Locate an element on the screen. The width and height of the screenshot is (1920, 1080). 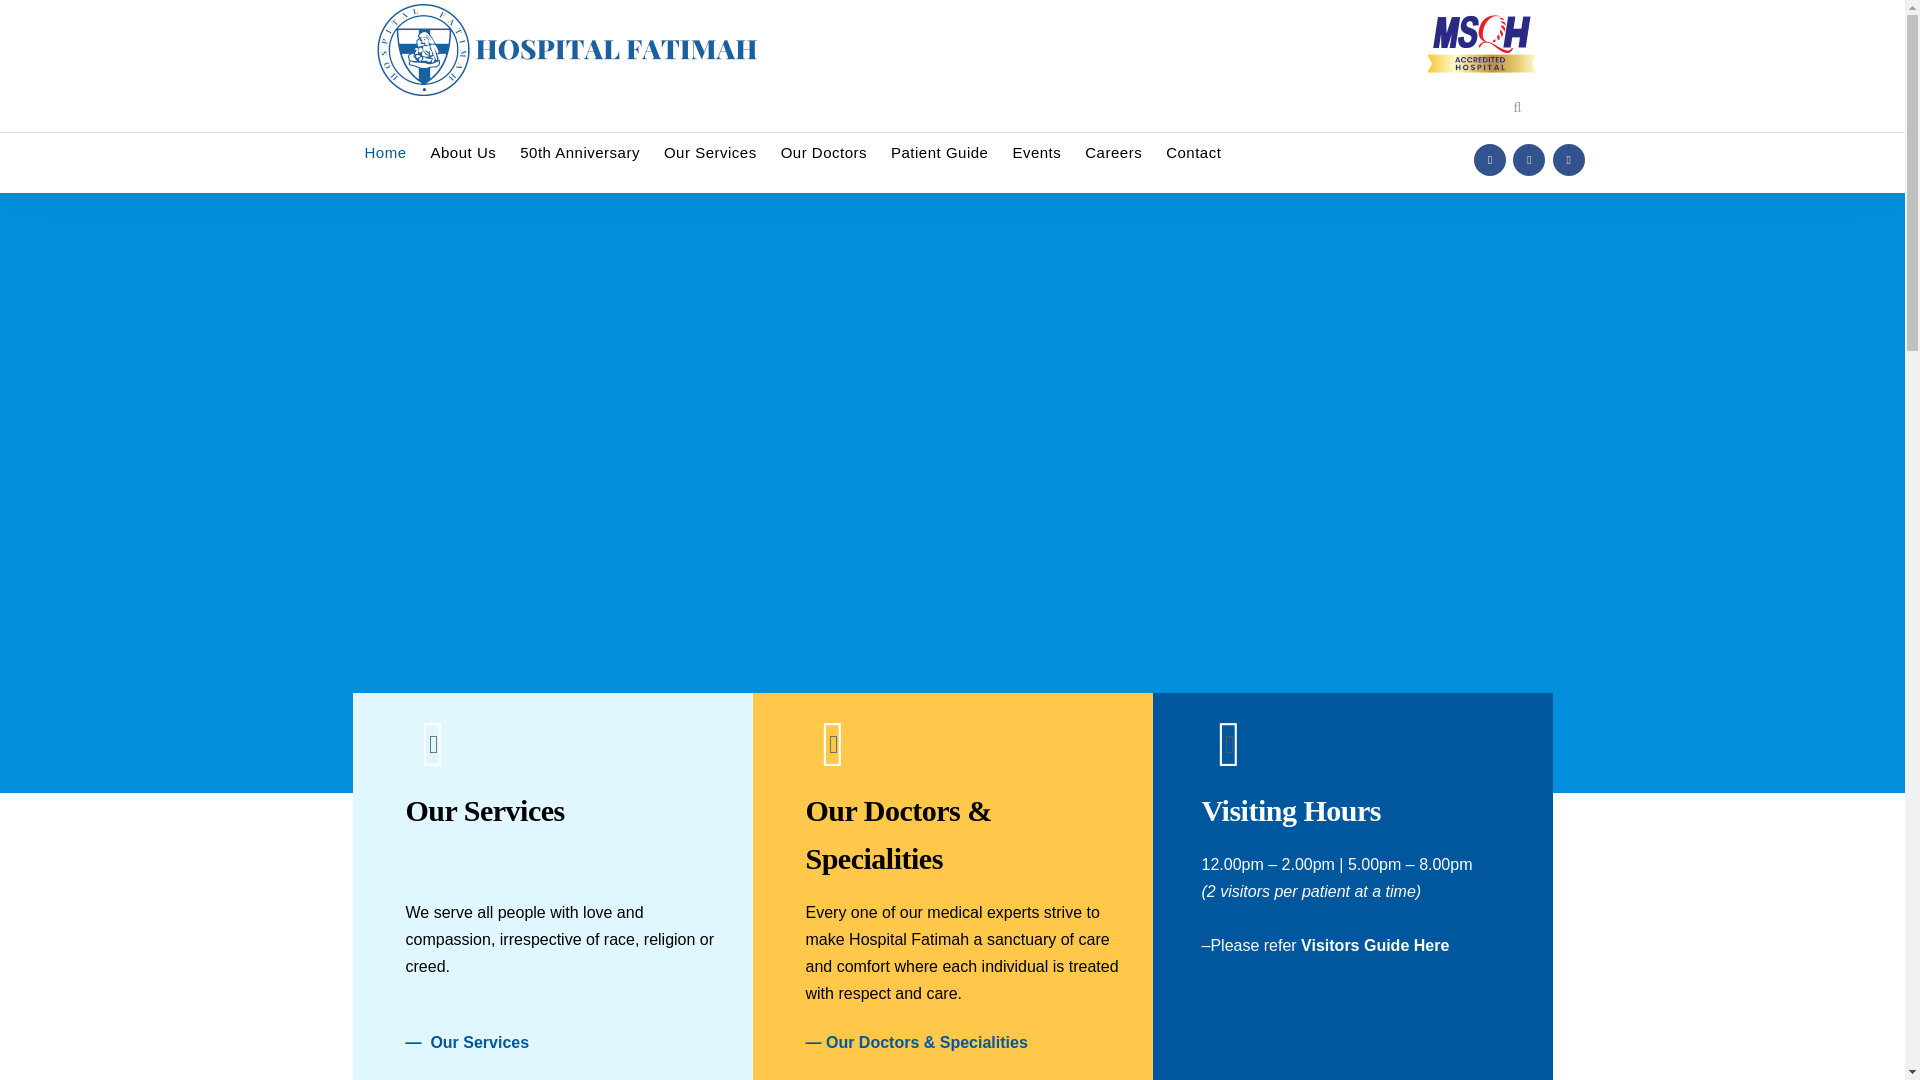
Our Doctors is located at coordinates (824, 153).